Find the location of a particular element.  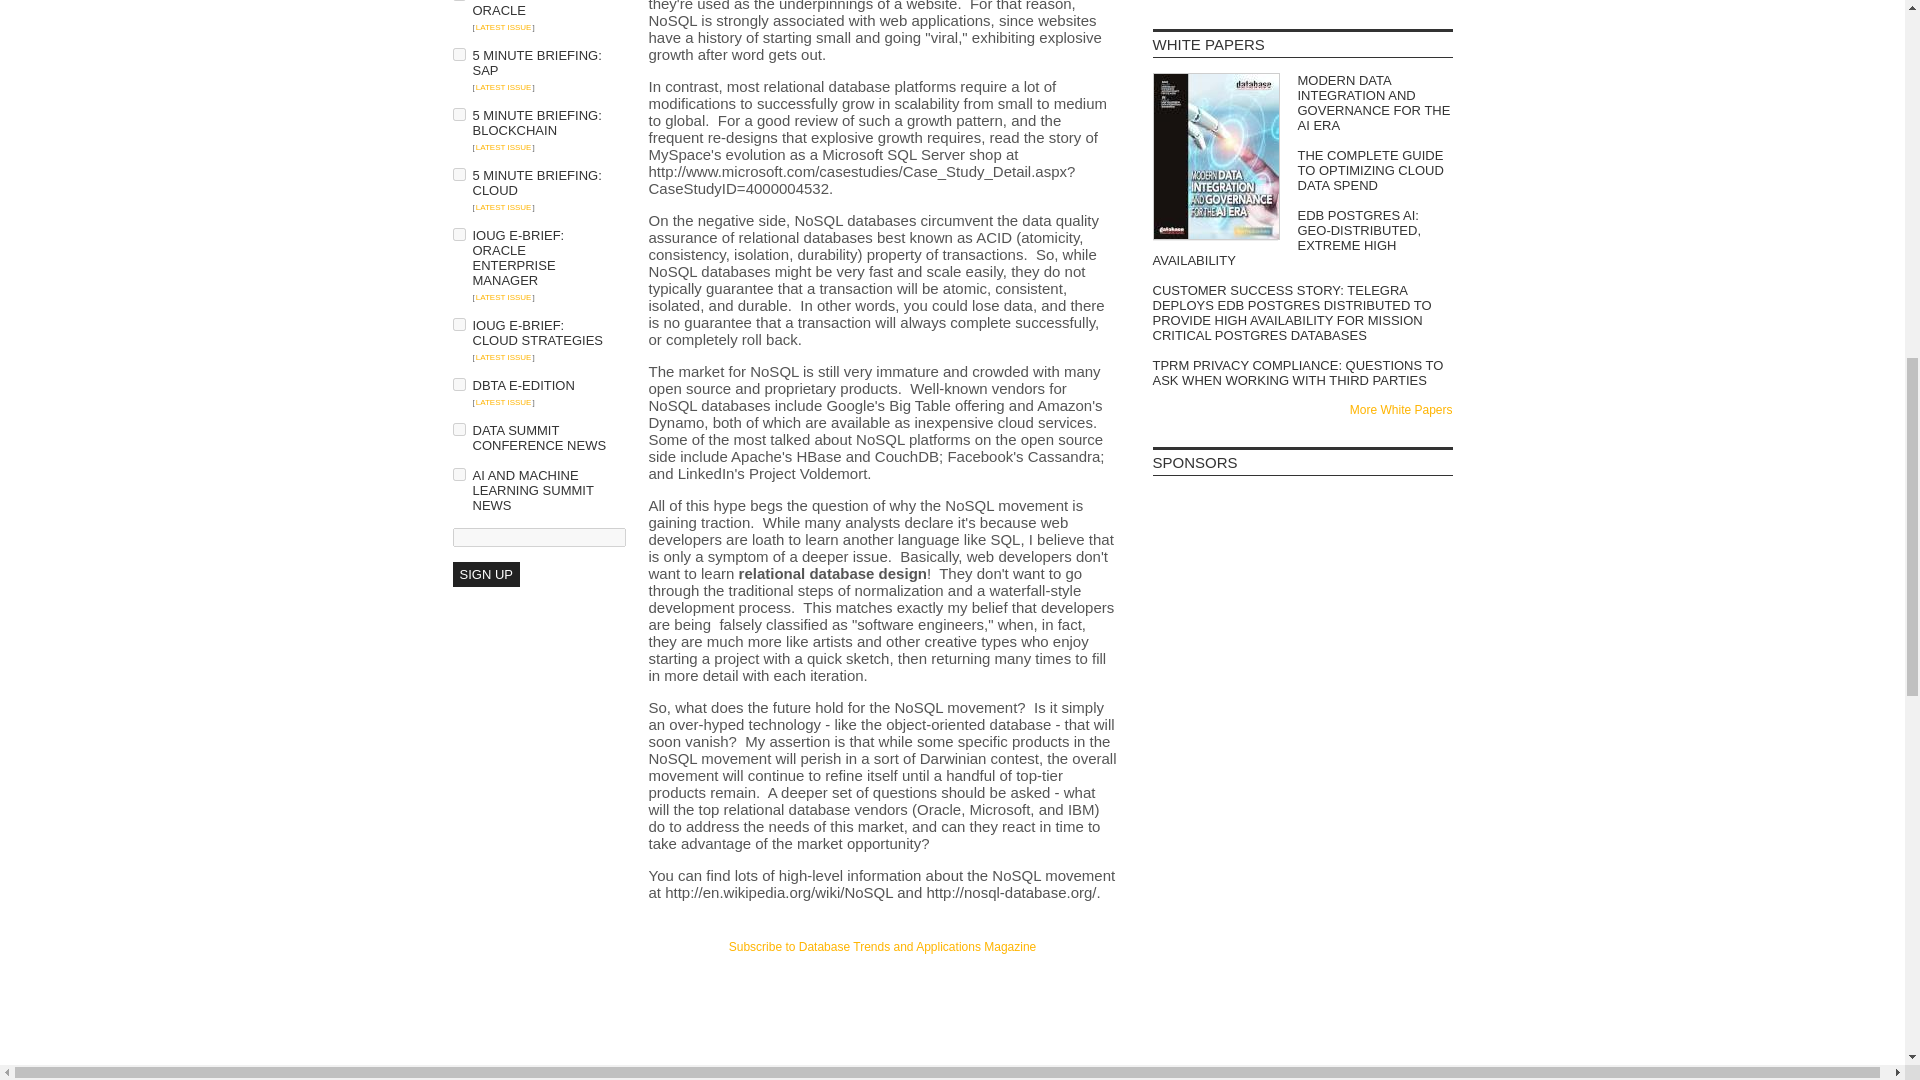

3rd party ad content is located at coordinates (1302, 780).